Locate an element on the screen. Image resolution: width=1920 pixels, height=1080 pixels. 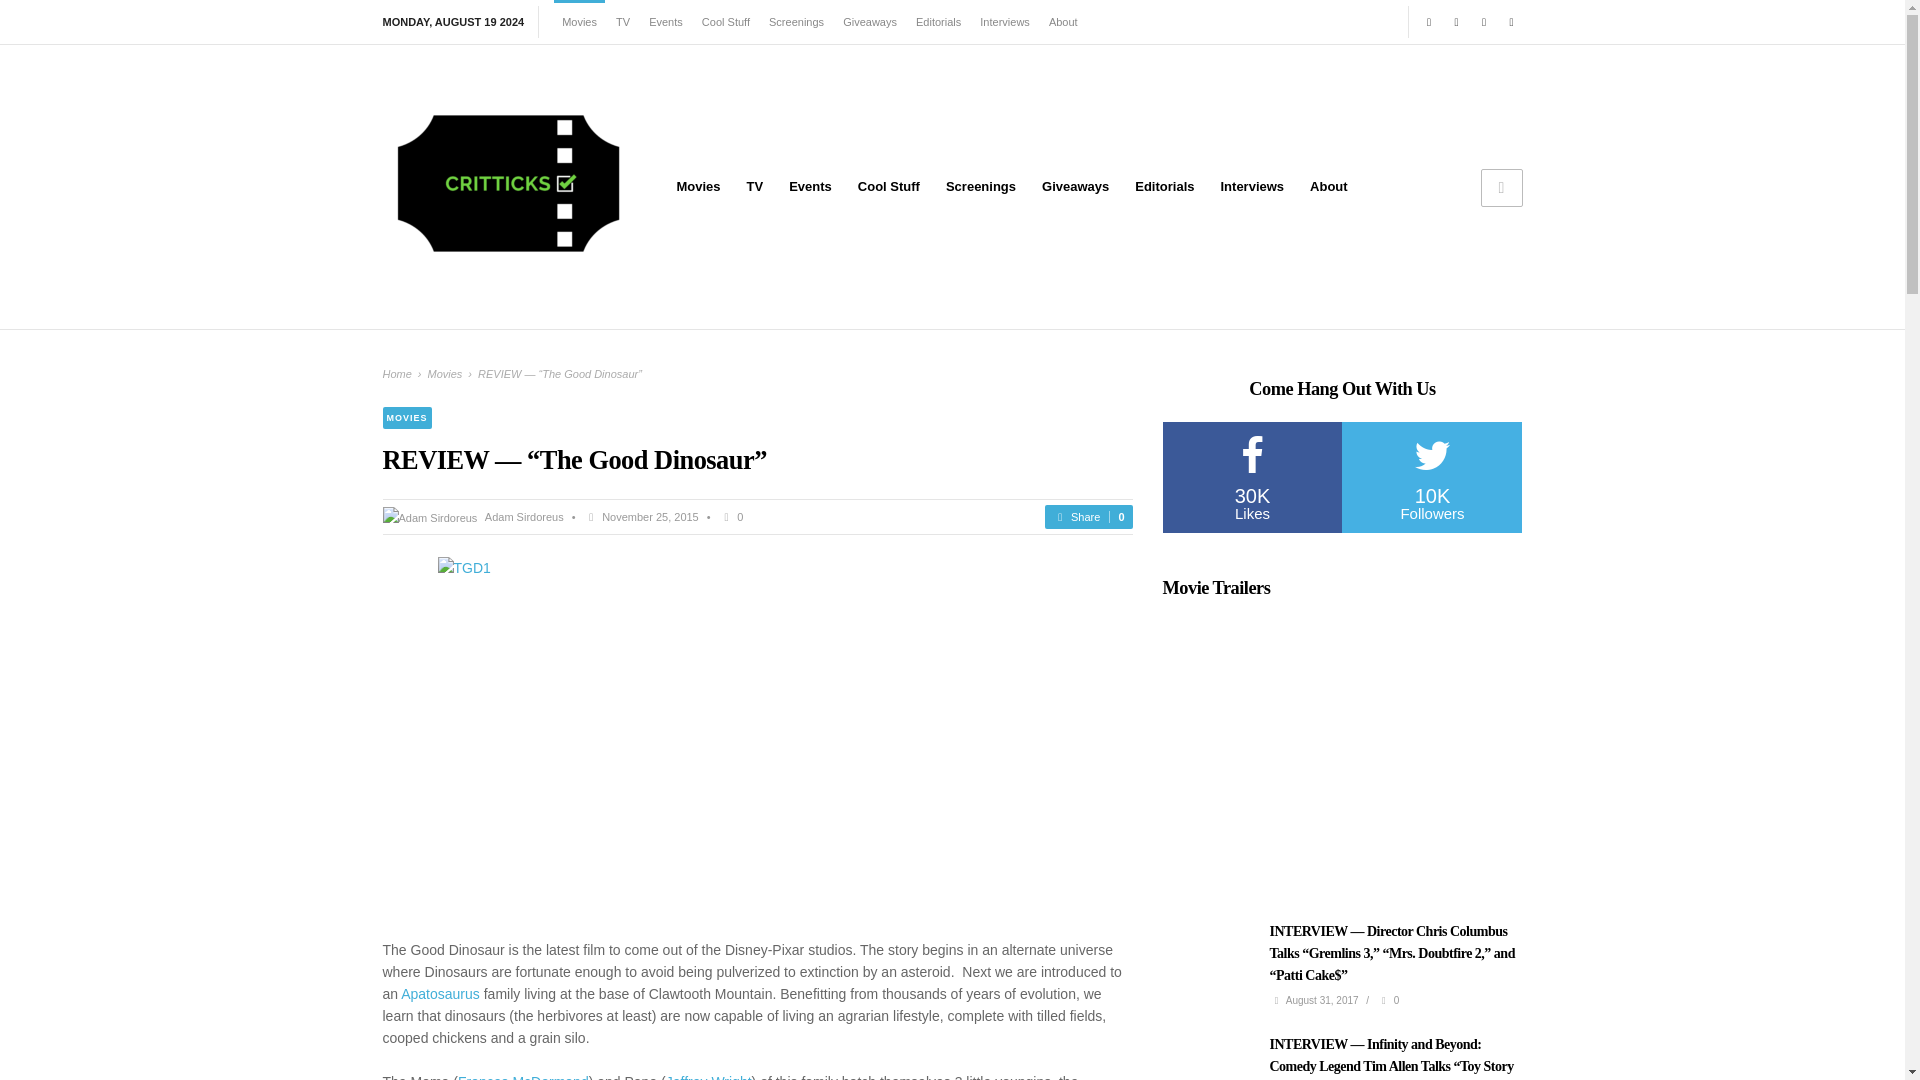
Editorials is located at coordinates (1164, 186).